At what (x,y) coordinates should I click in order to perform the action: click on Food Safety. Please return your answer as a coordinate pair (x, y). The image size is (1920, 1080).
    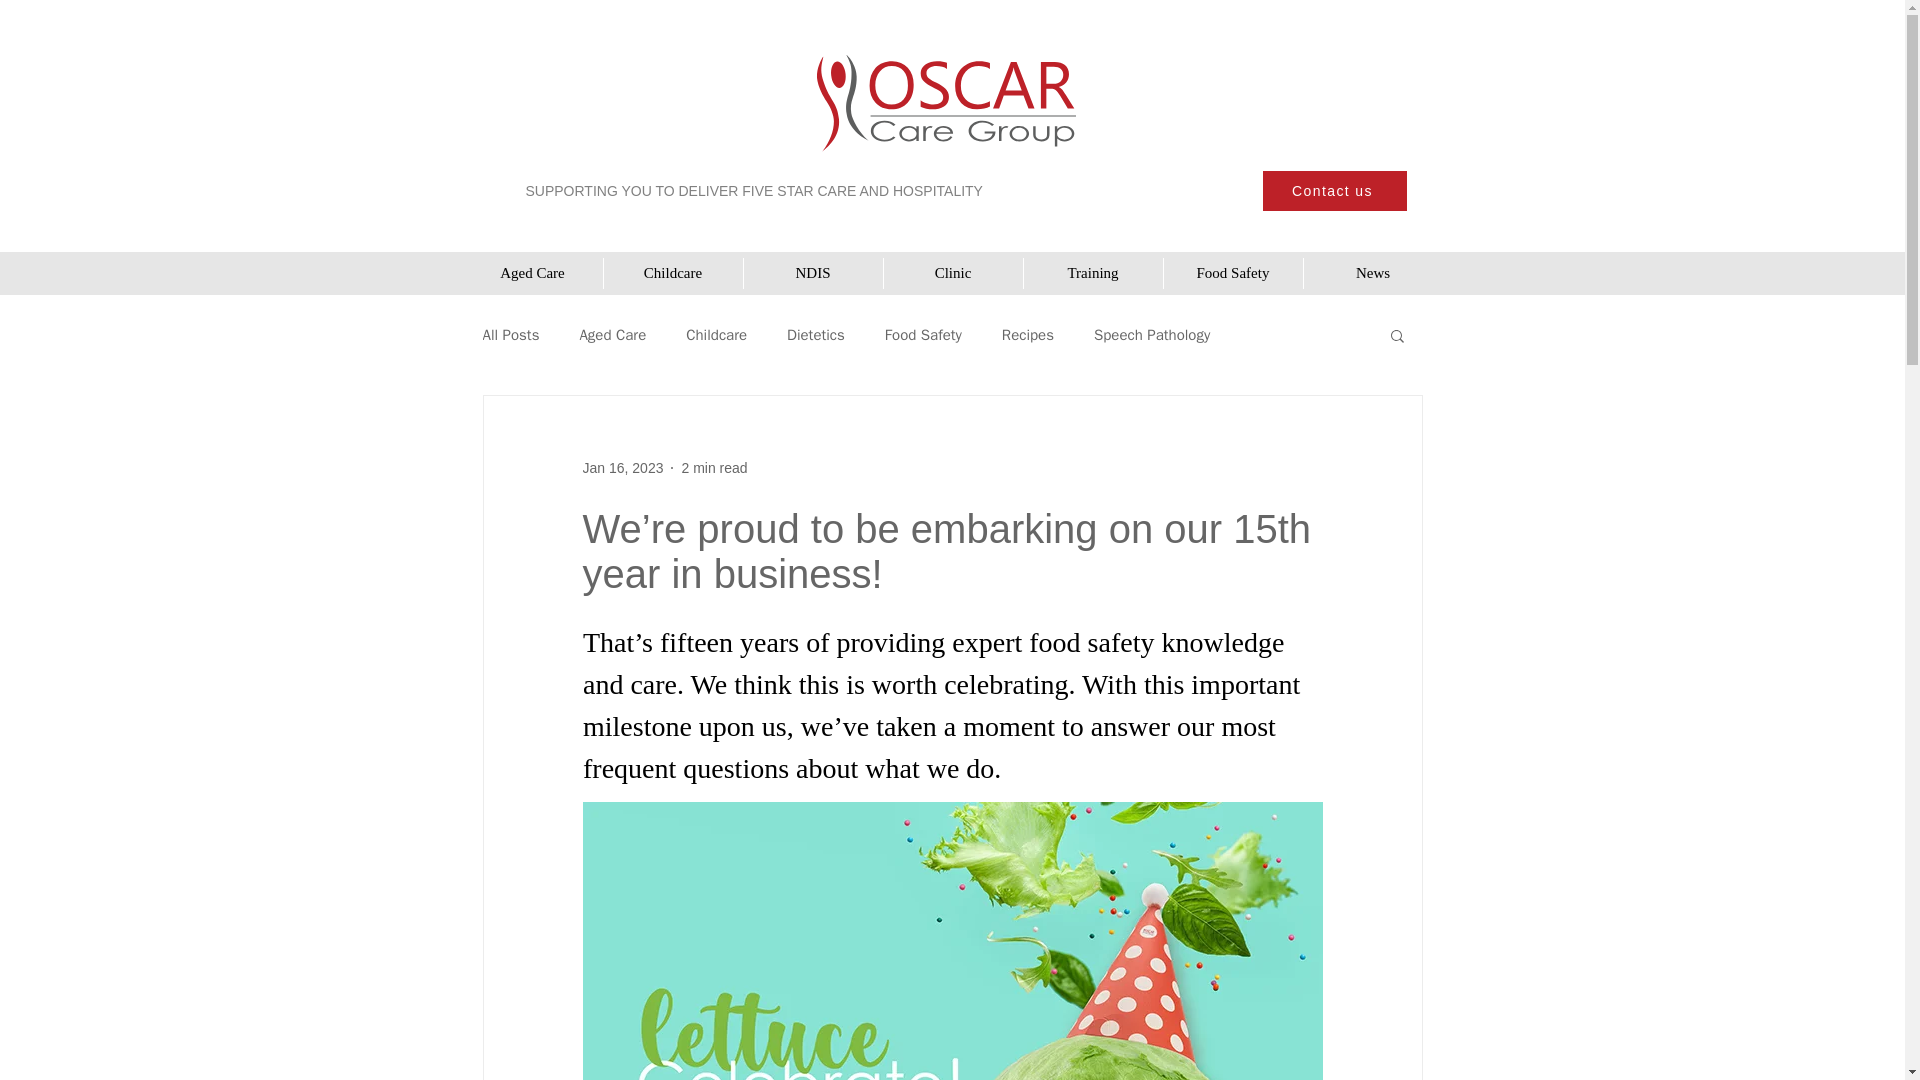
    Looking at the image, I should click on (1231, 274).